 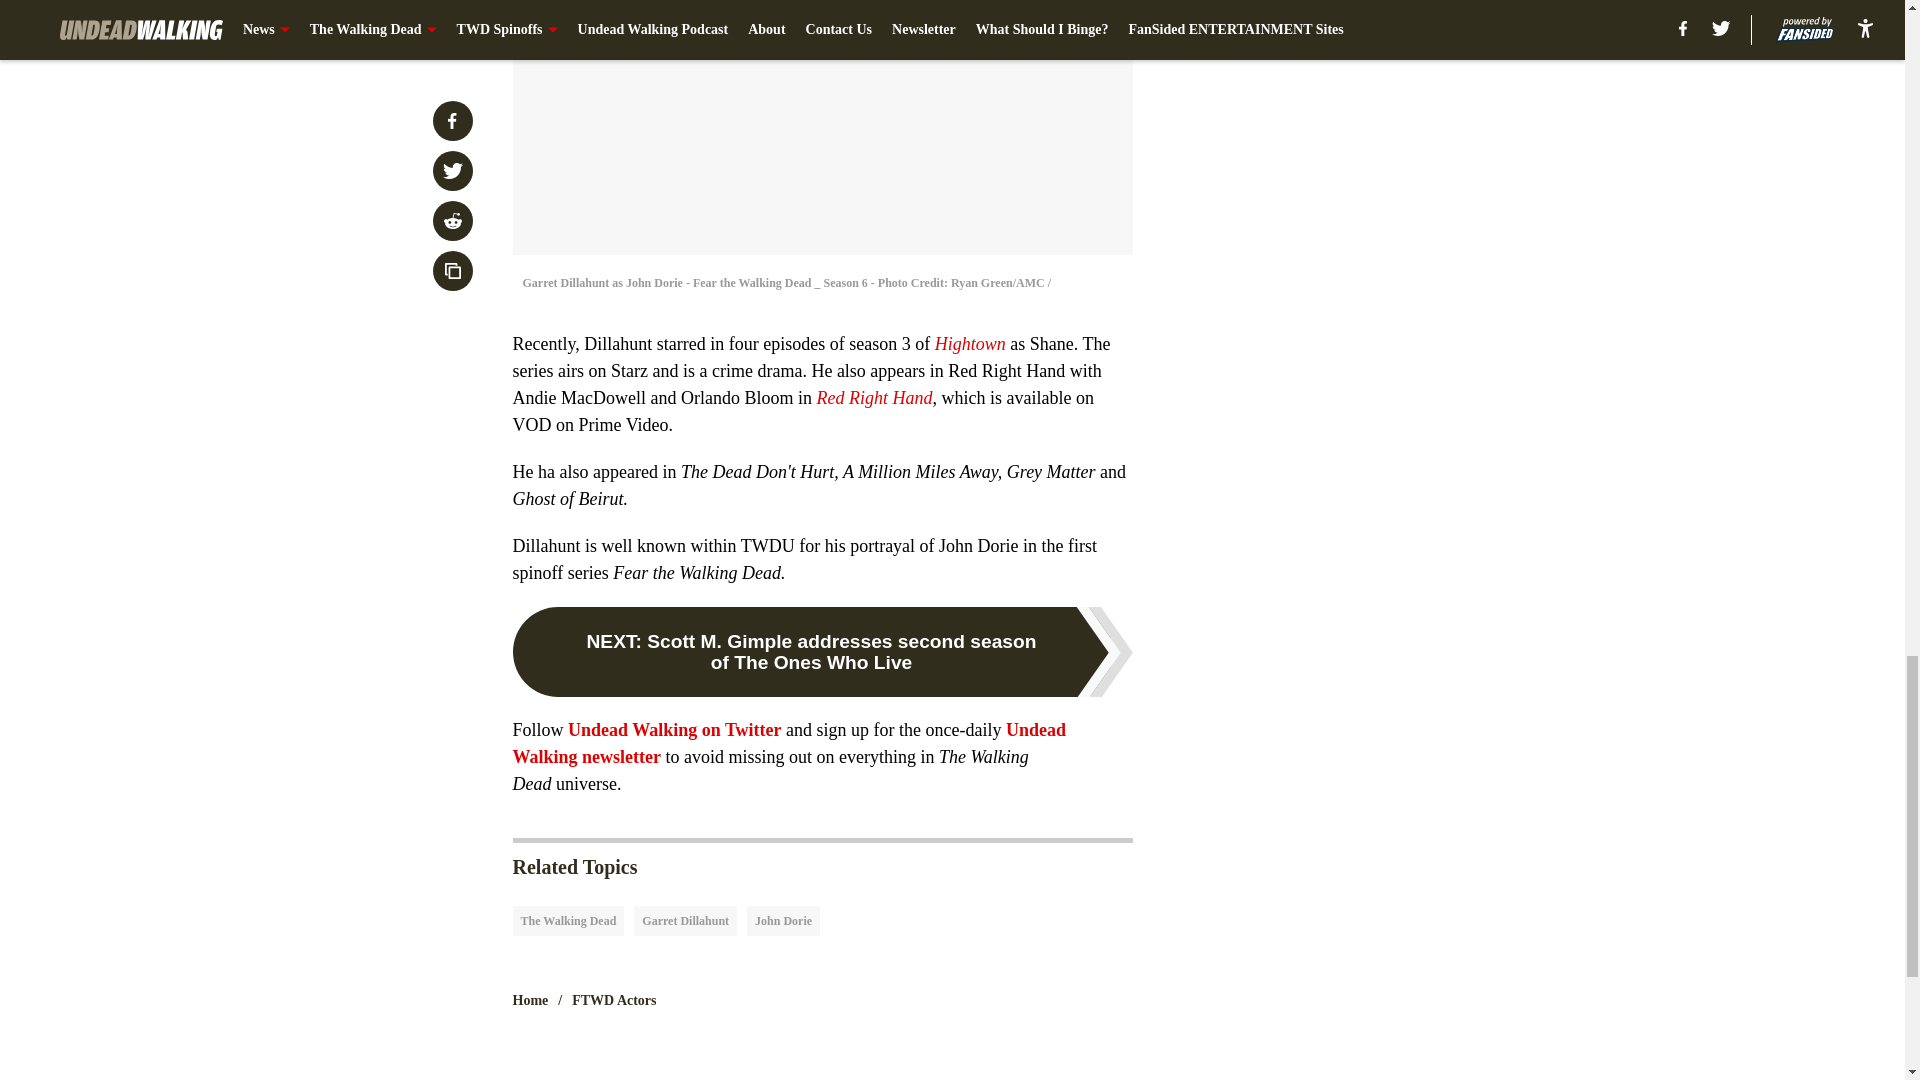 What do you see at coordinates (674, 730) in the screenshot?
I see `Undead Walking on Twitter` at bounding box center [674, 730].